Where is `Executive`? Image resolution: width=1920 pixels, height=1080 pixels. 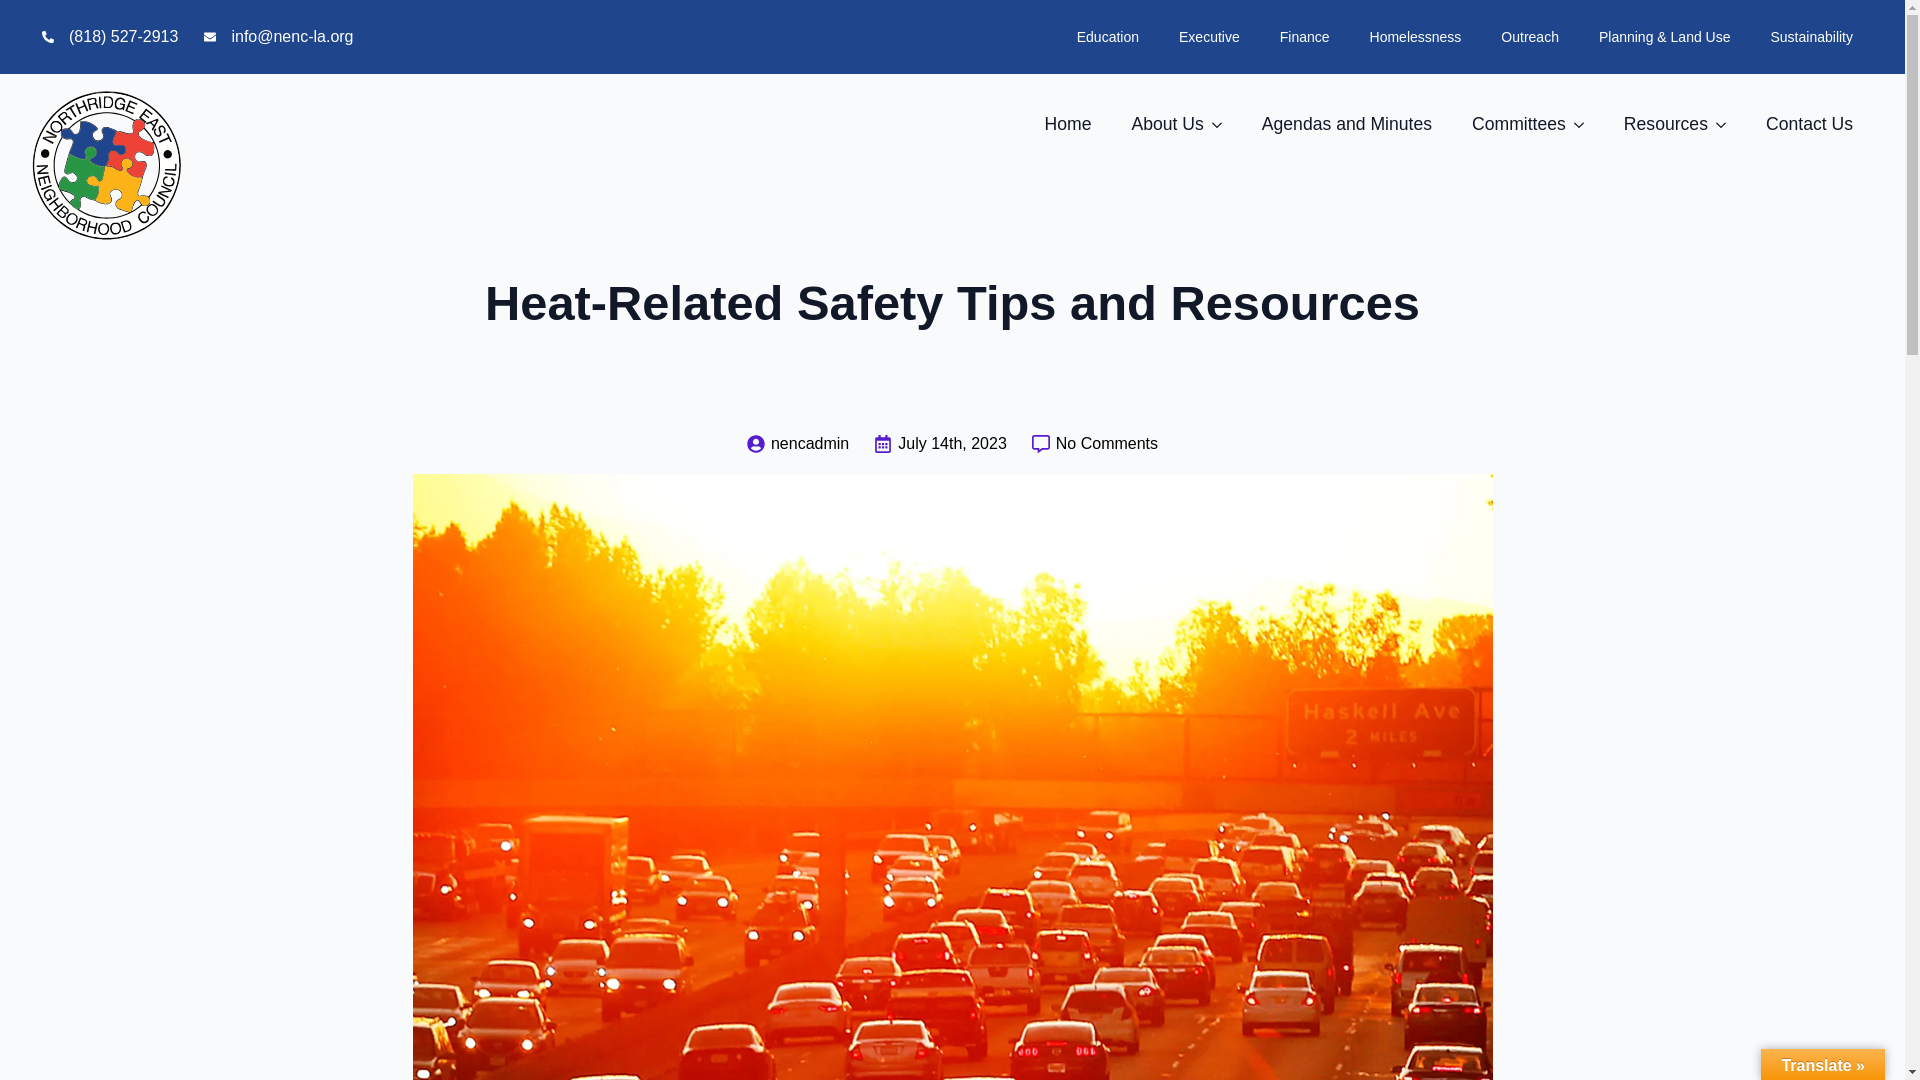 Executive is located at coordinates (1209, 36).